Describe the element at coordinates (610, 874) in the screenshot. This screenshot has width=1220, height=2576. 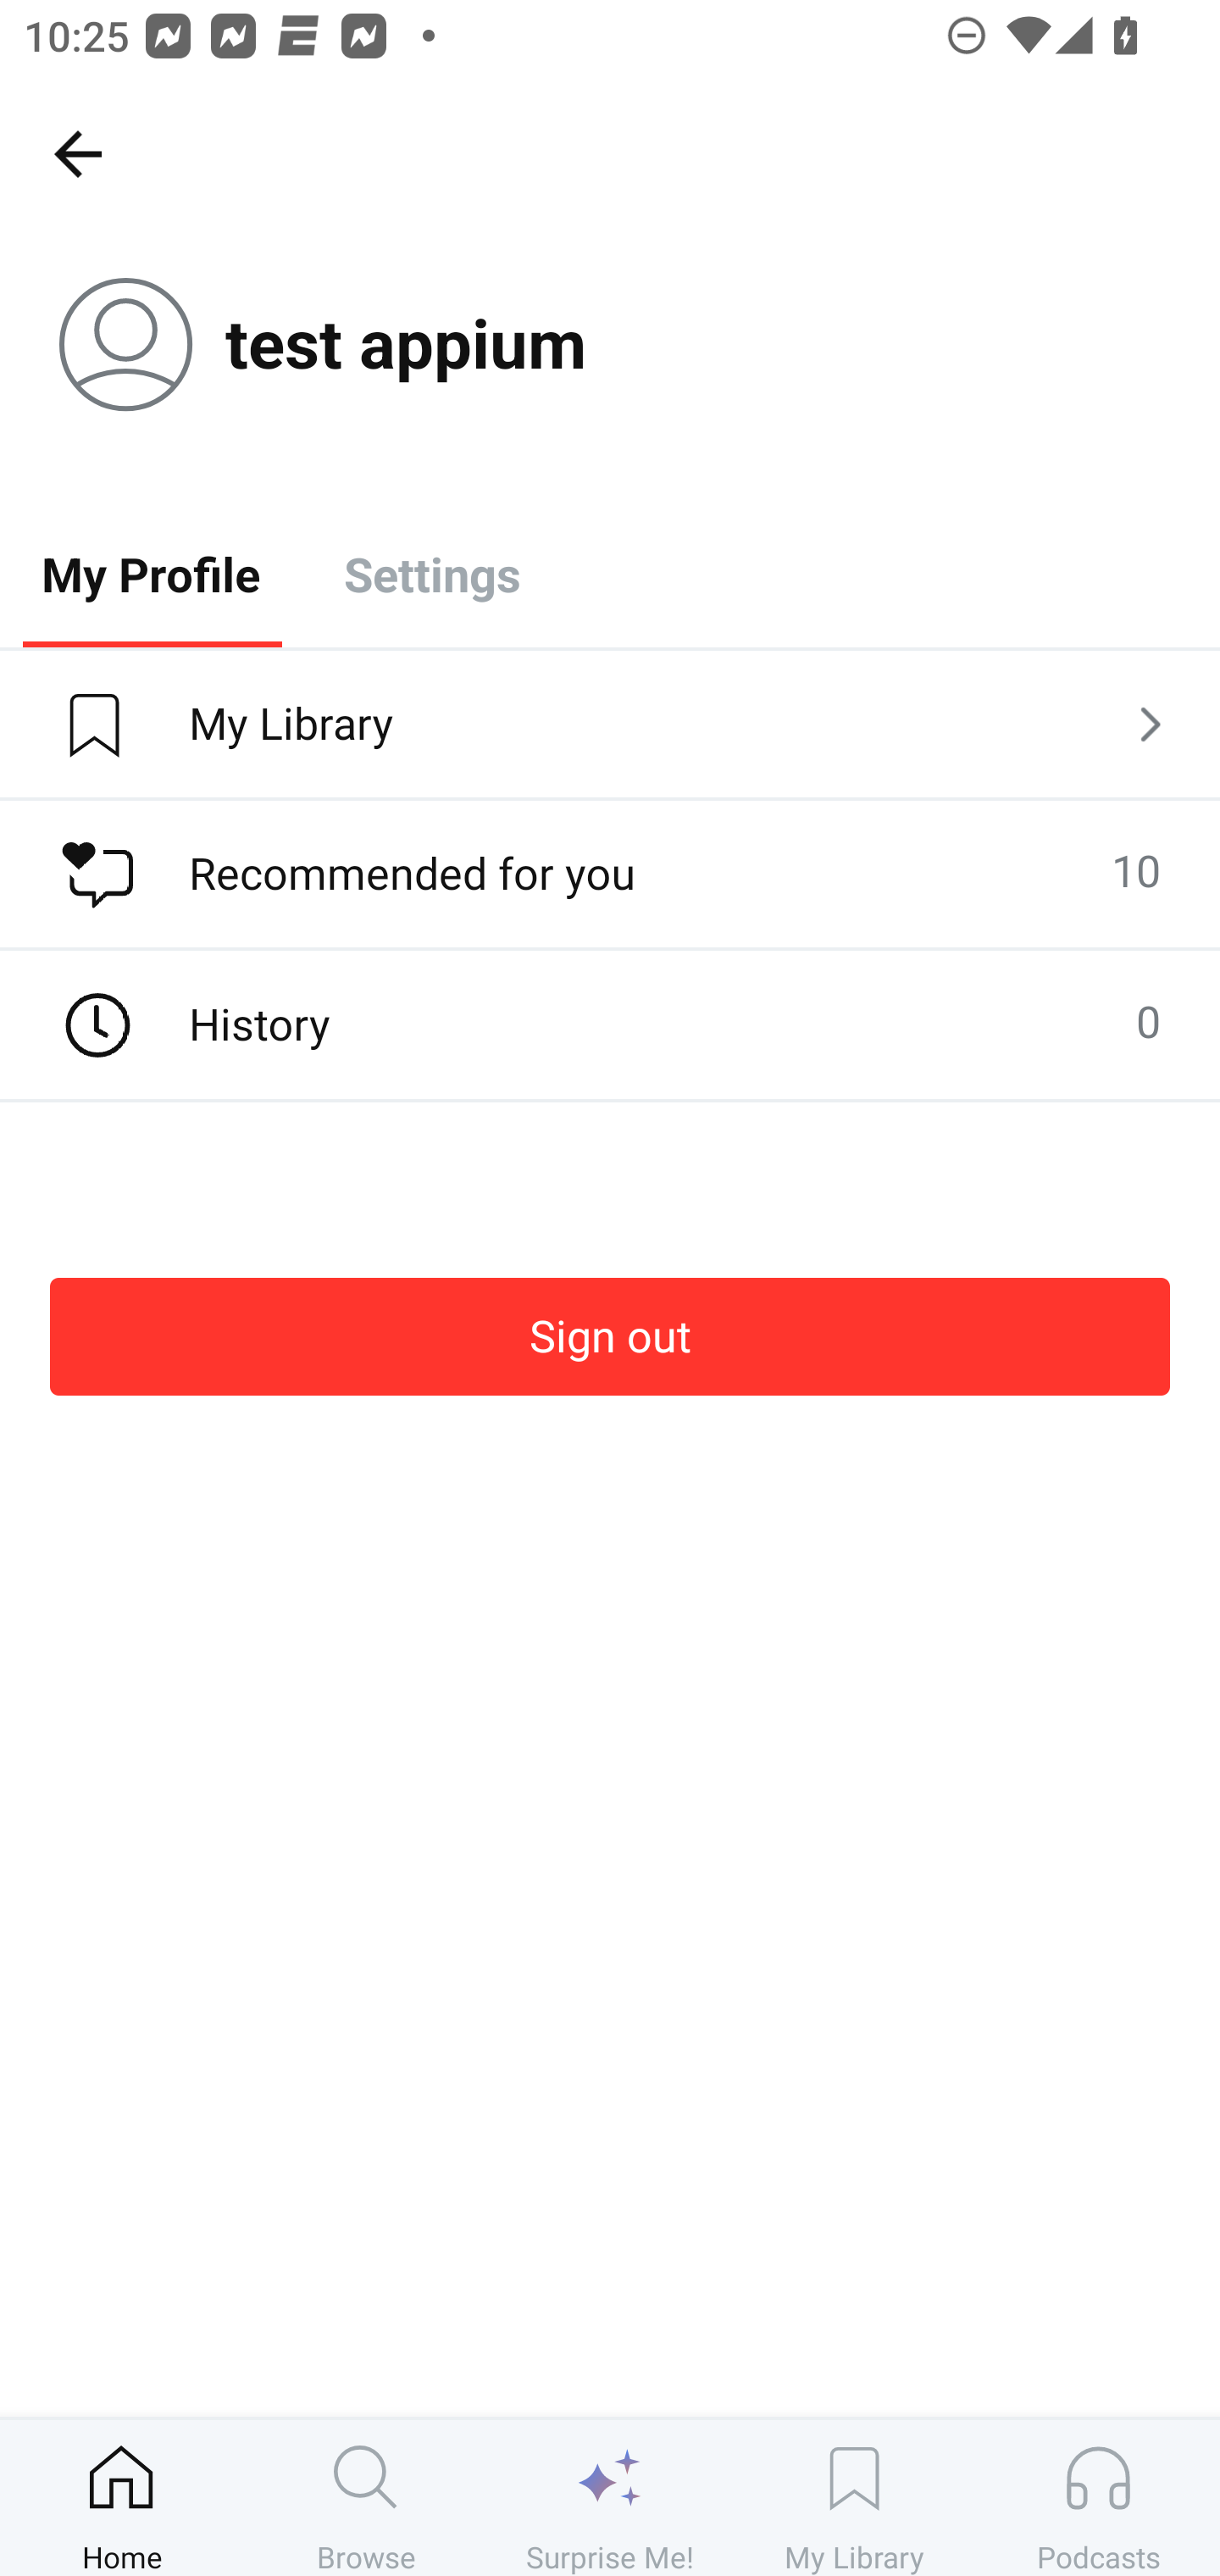
I see `Recommended for you 10` at that location.